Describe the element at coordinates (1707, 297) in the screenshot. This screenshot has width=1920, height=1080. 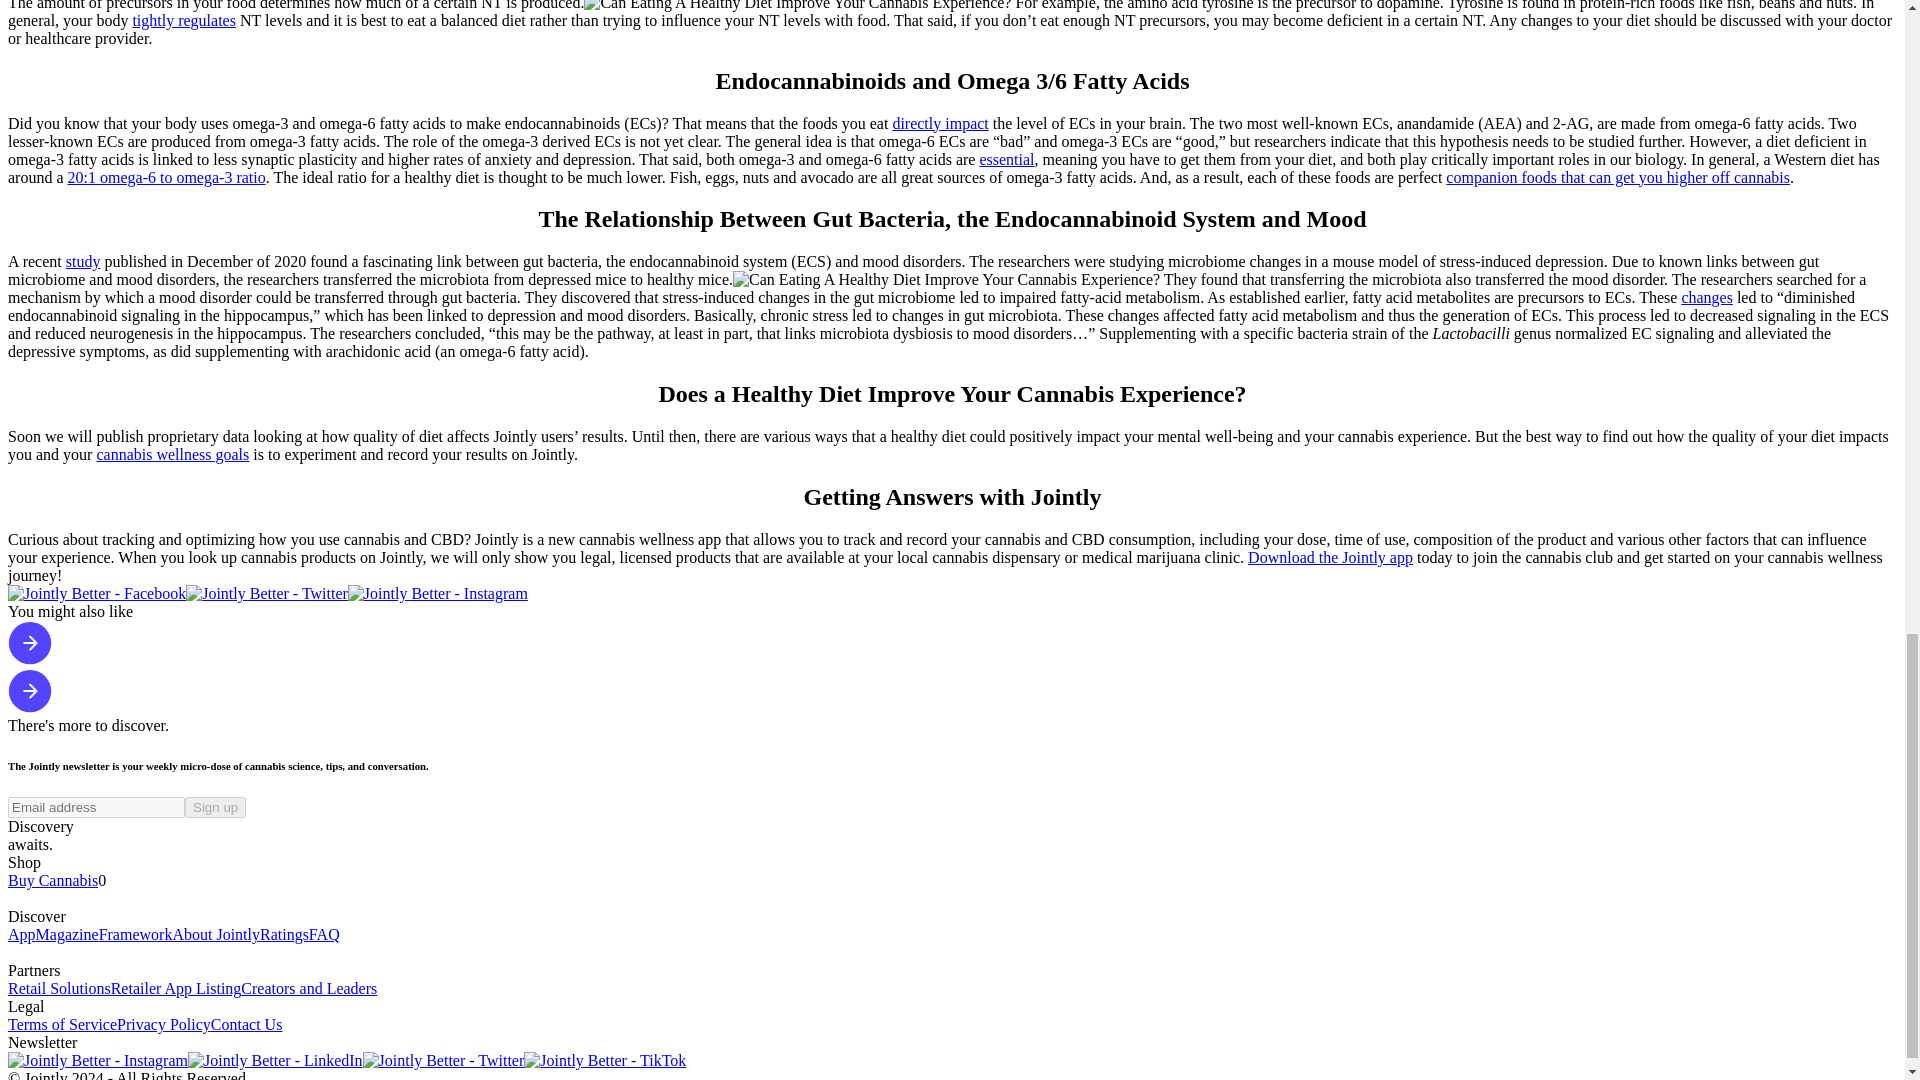
I see `changes` at that location.